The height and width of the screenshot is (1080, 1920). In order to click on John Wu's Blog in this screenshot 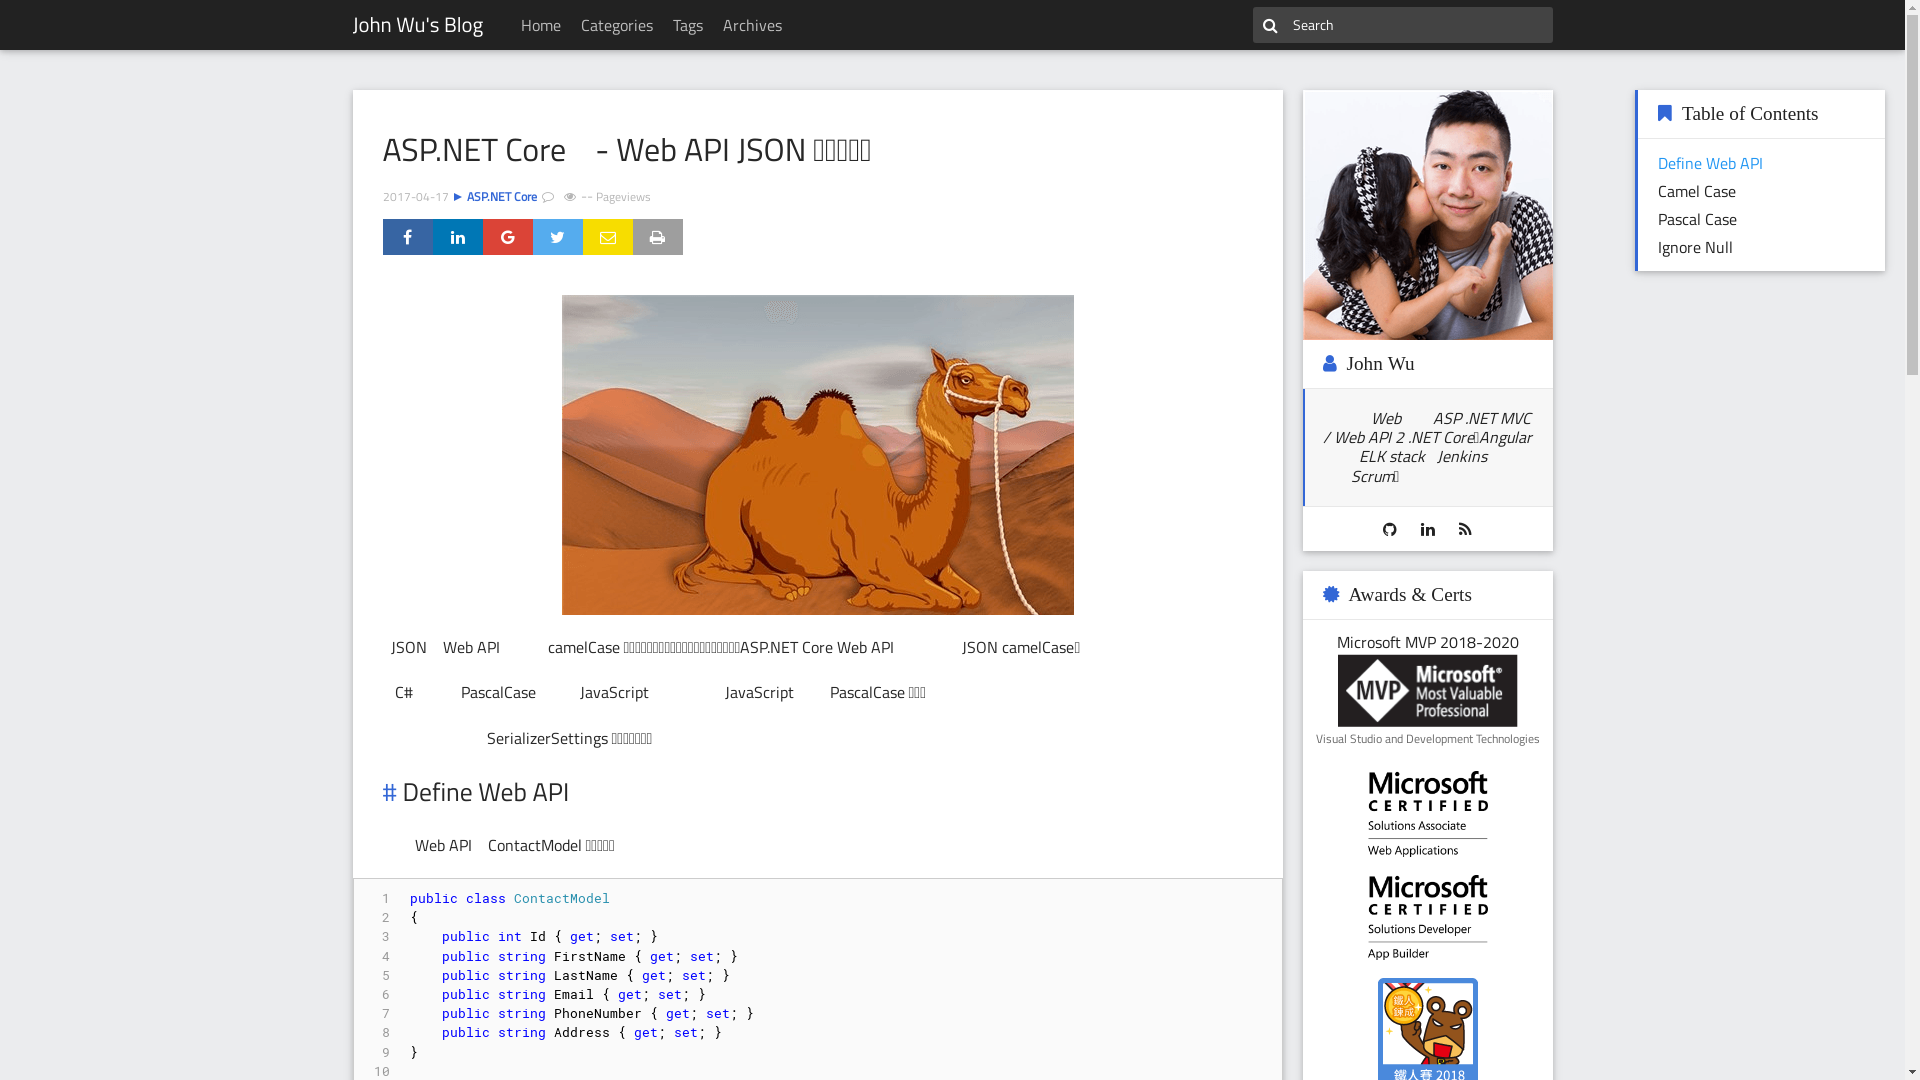, I will do `click(418, 25)`.